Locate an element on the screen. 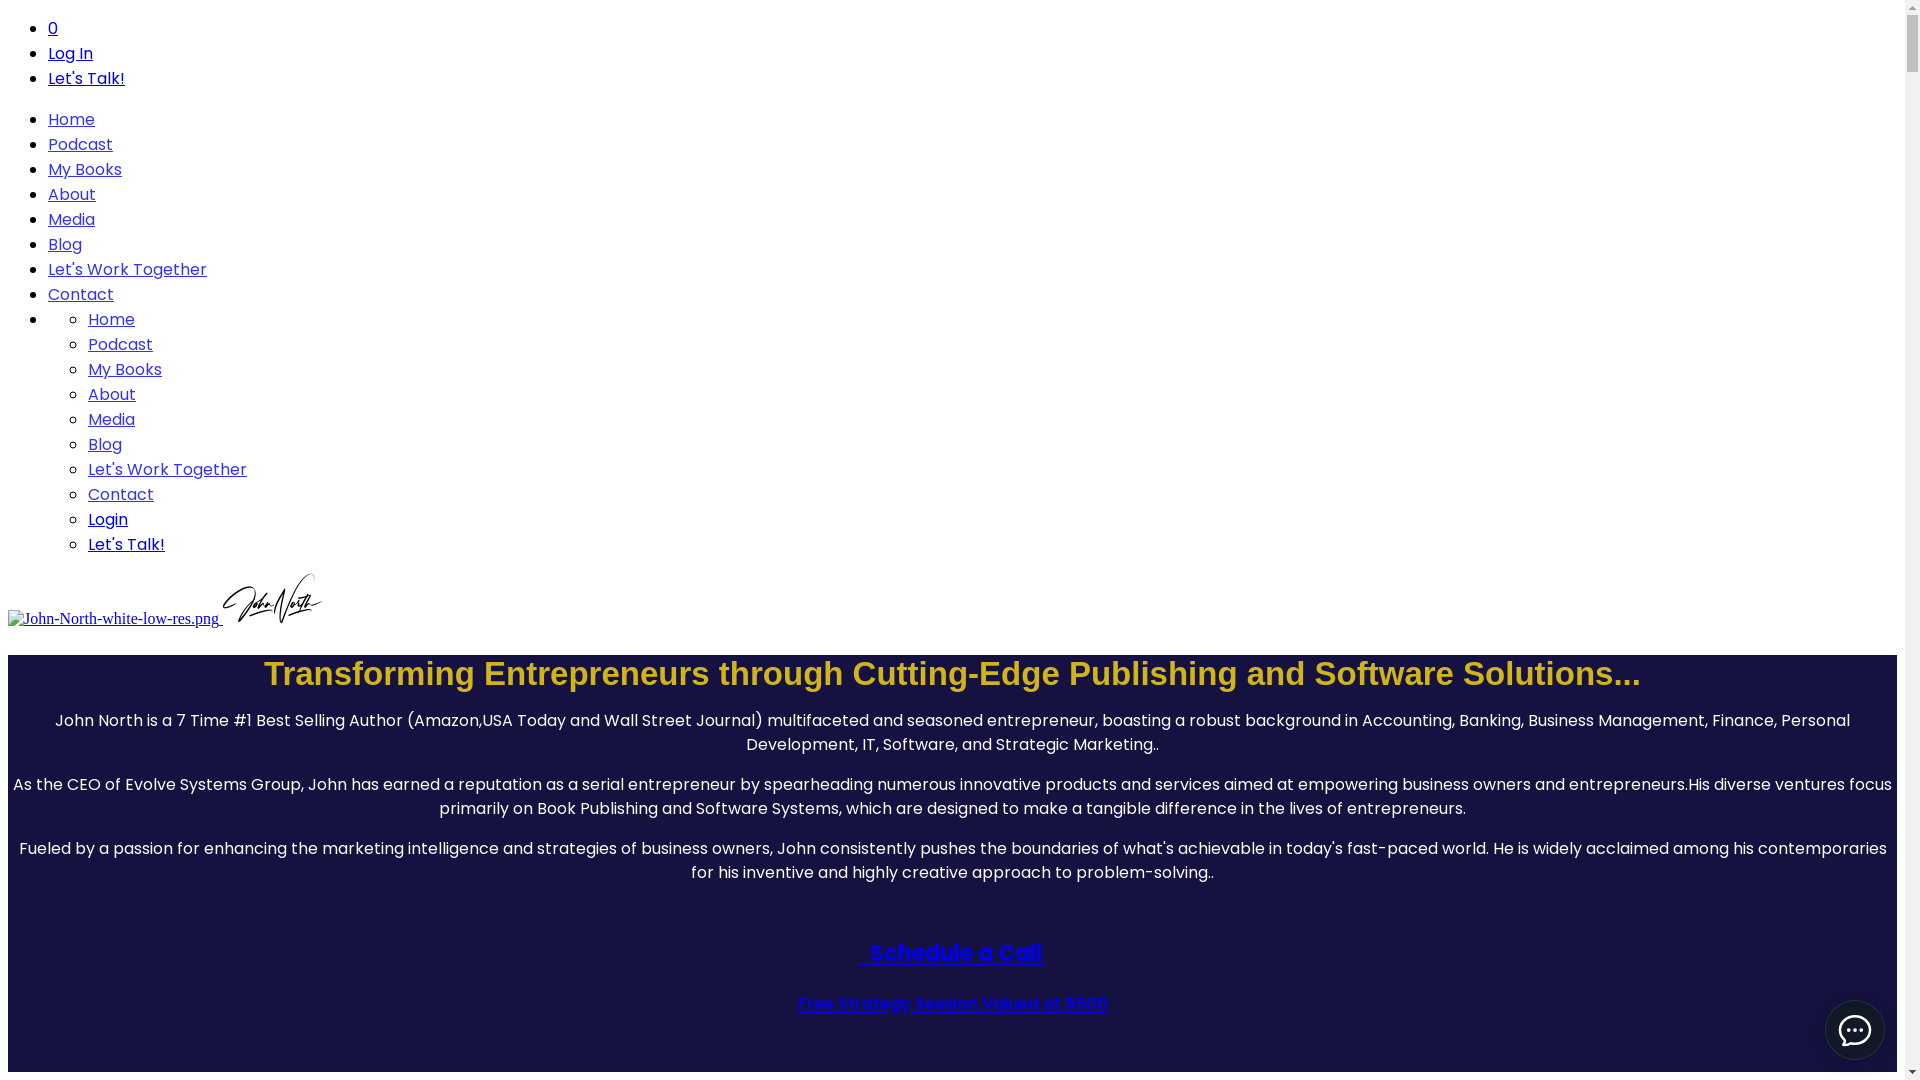  John-North-white-low-res.png is located at coordinates (114, 619).